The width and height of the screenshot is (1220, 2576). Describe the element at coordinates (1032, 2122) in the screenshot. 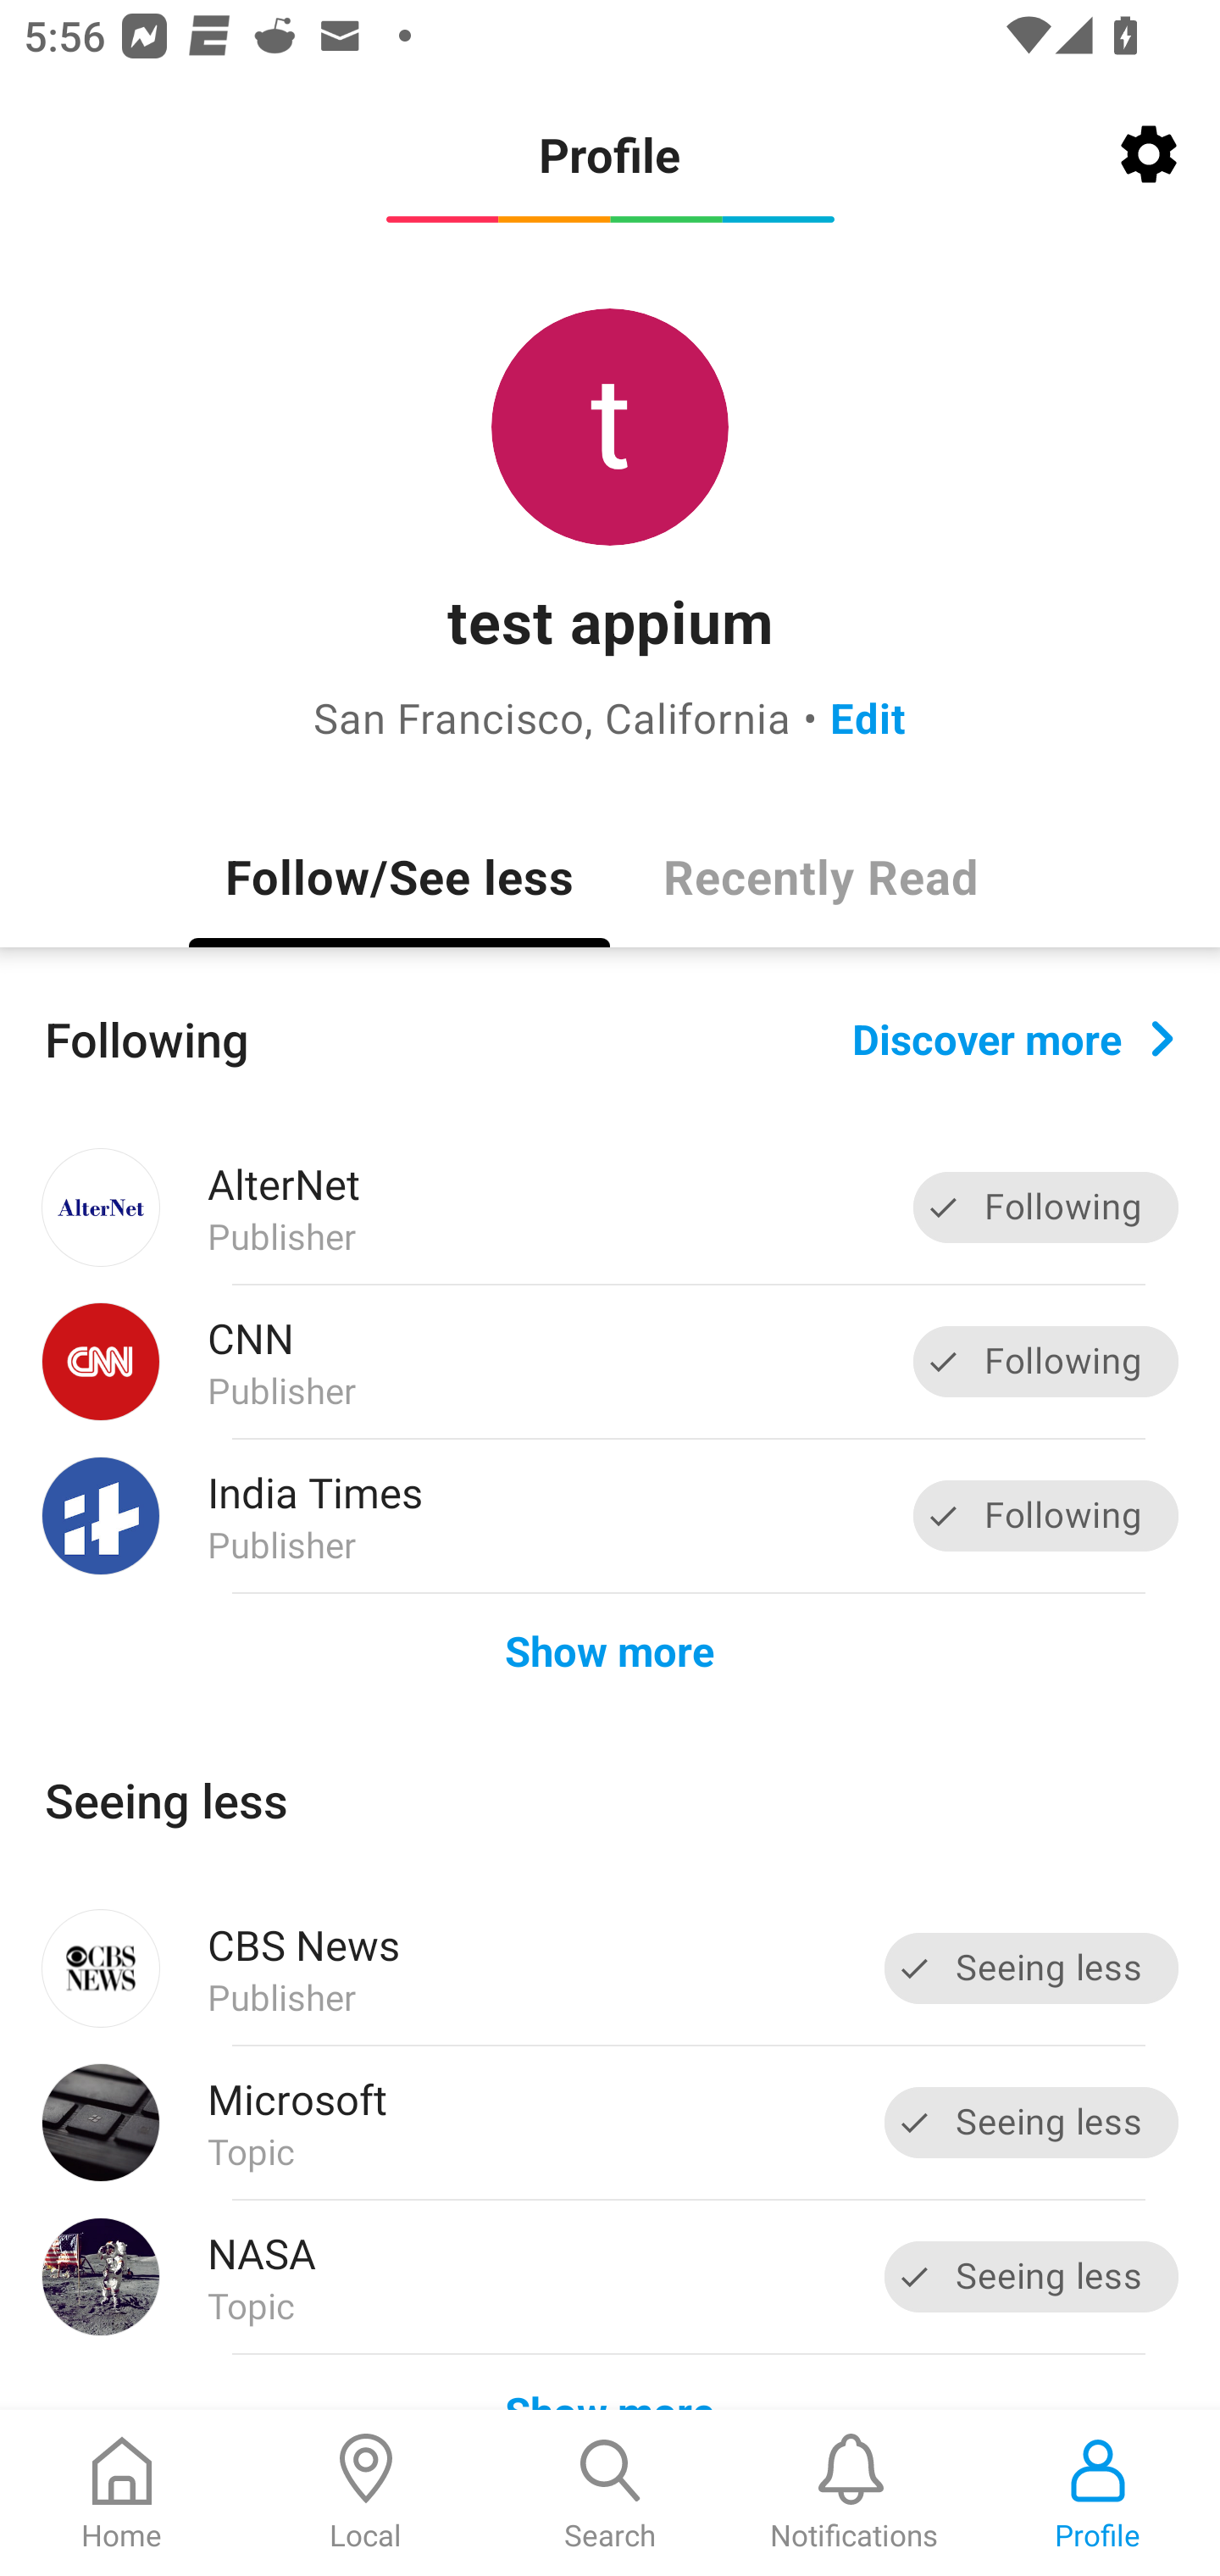

I see `Seeing less` at that location.